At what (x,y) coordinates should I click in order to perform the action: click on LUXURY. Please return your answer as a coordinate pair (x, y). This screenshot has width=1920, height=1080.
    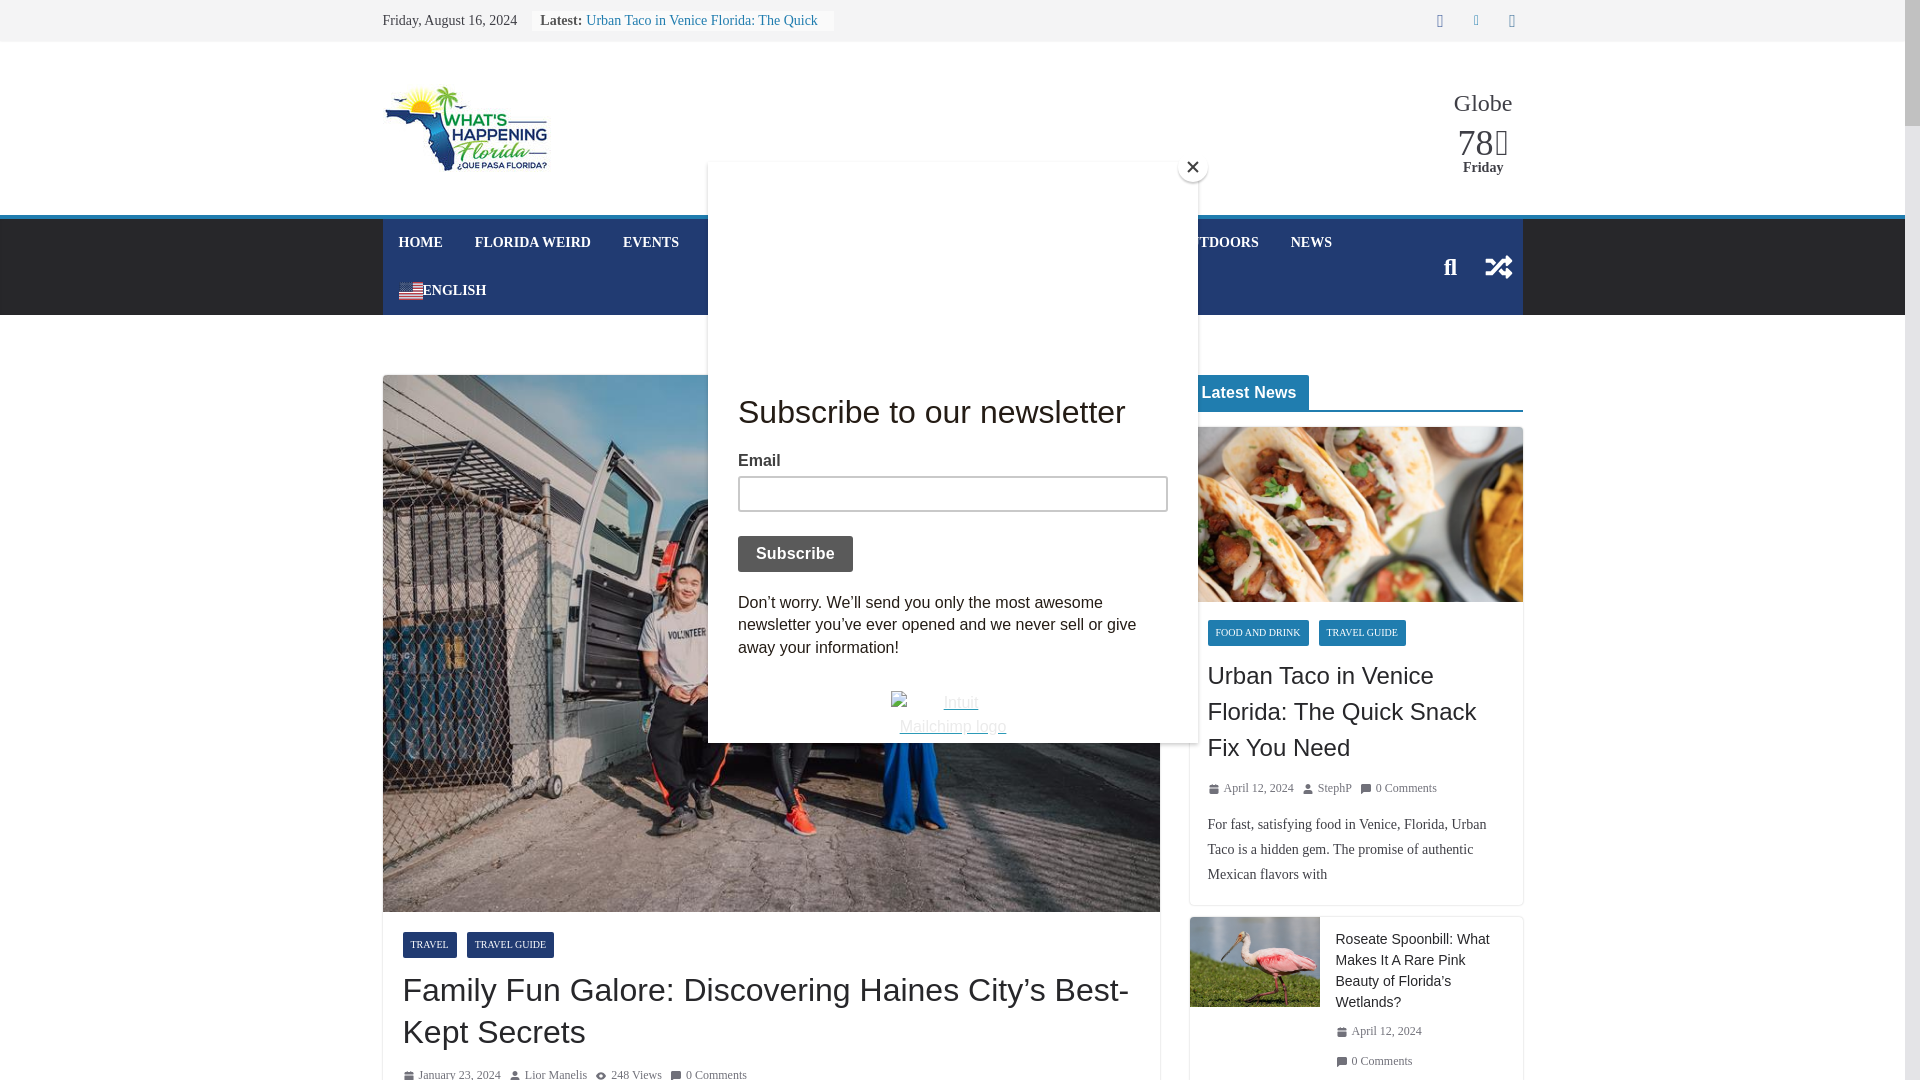
    Looking at the image, I should click on (1028, 242).